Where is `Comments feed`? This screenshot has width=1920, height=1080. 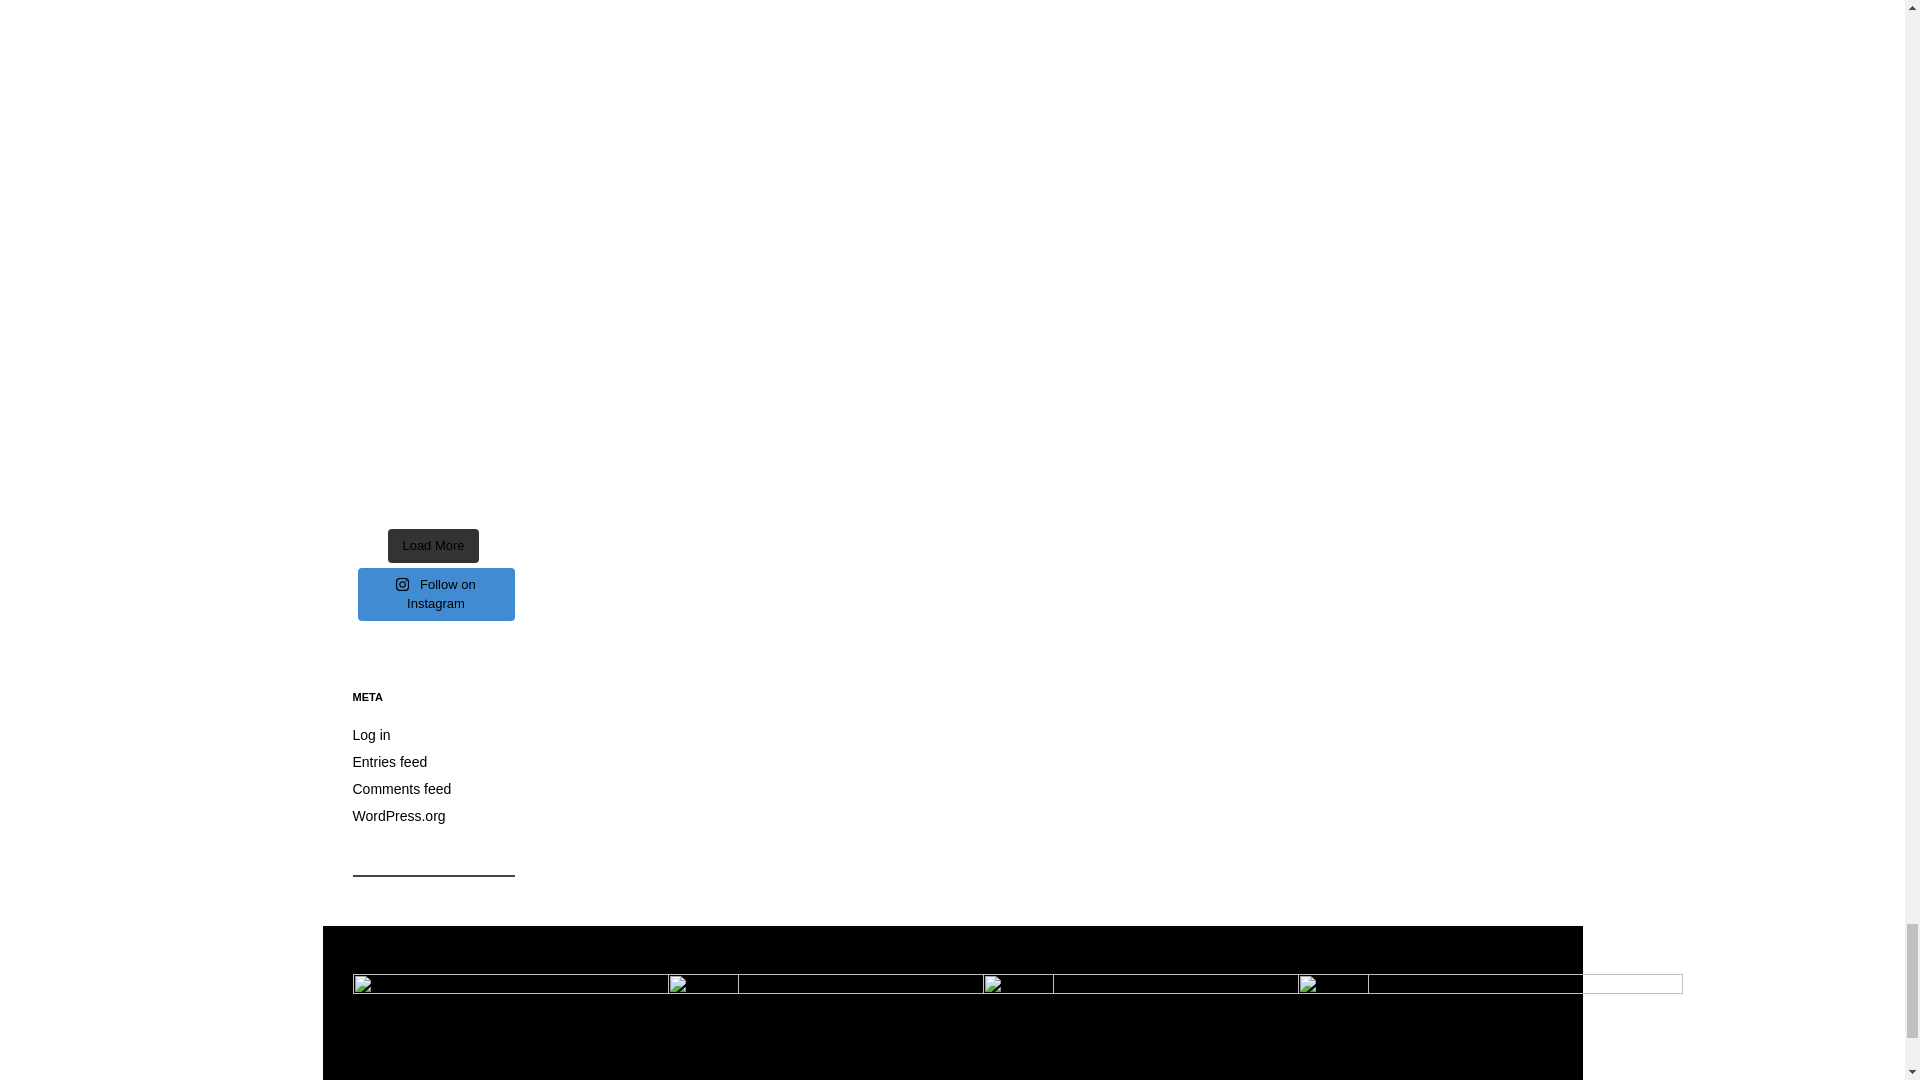
Comments feed is located at coordinates (401, 788).